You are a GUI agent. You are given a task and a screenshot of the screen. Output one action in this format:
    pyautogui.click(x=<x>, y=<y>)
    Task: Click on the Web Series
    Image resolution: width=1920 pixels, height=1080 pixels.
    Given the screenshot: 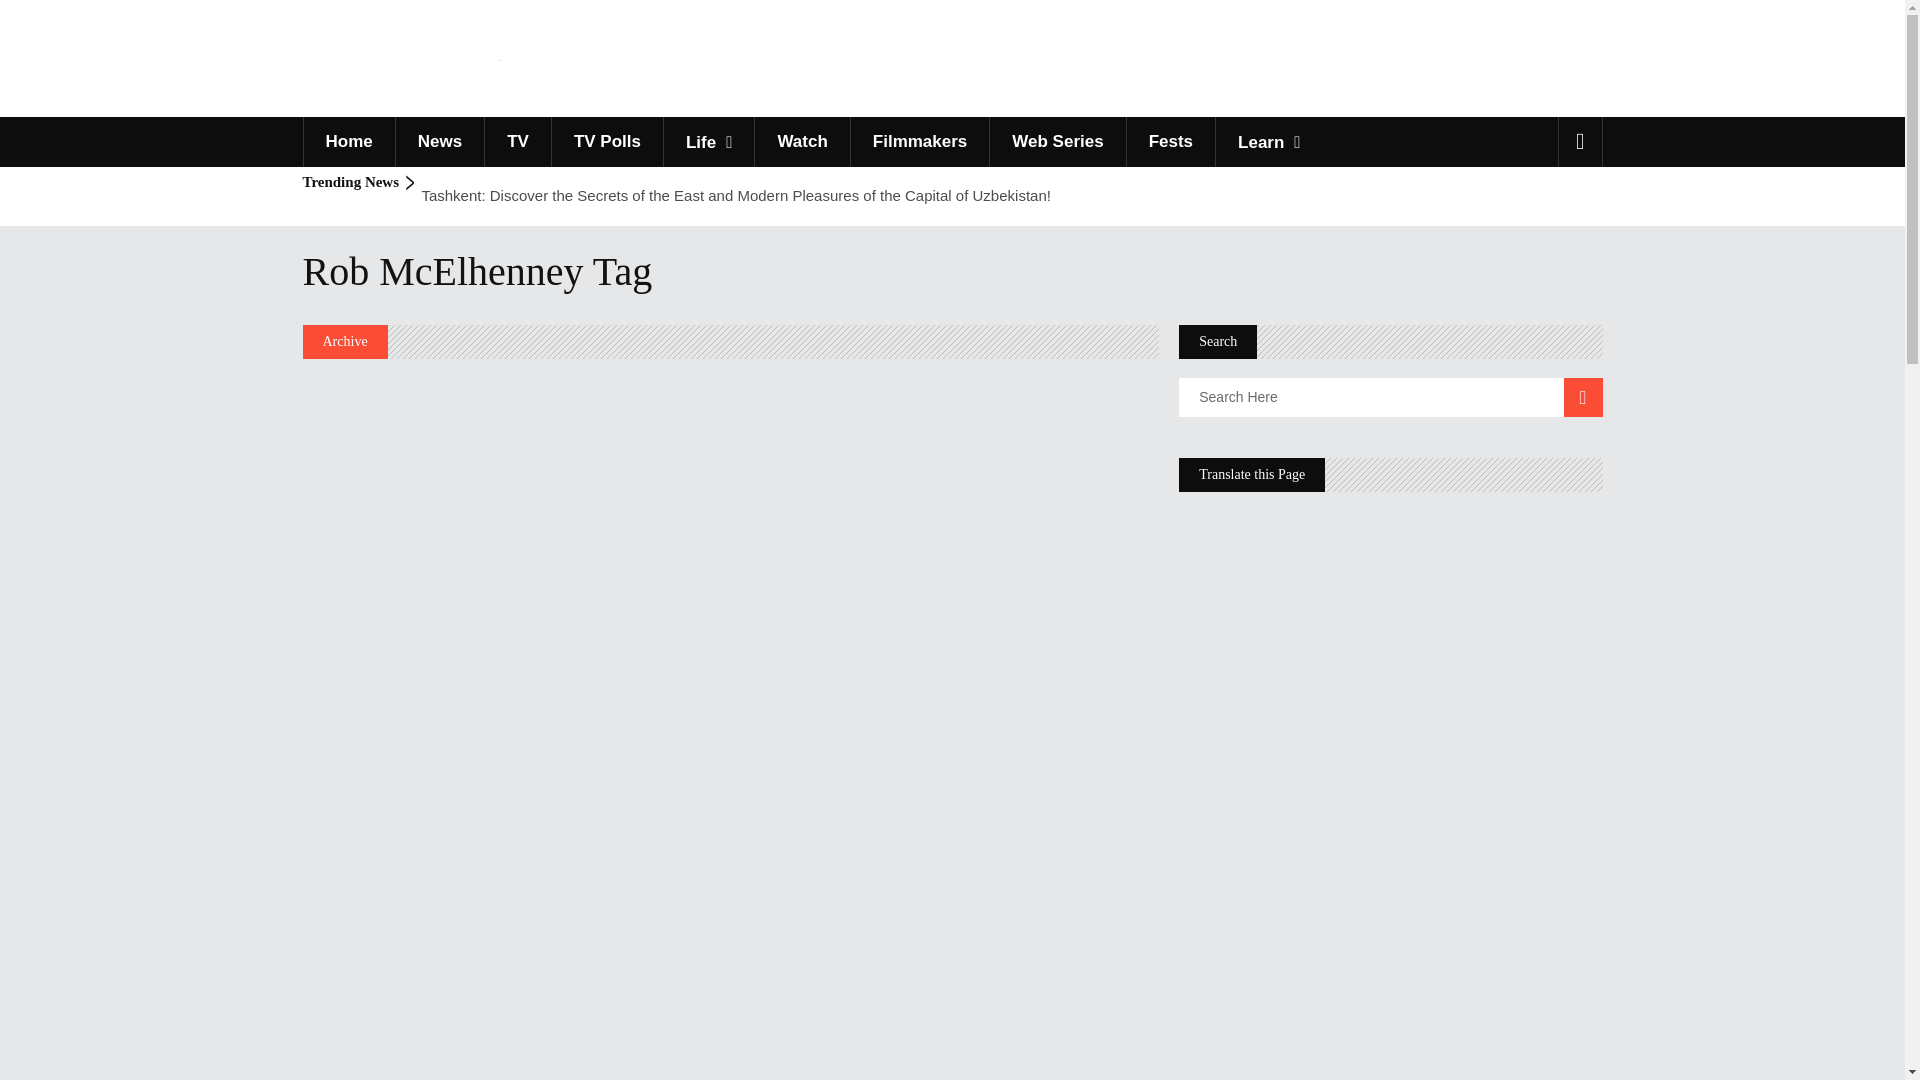 What is the action you would take?
    pyautogui.click(x=1056, y=142)
    